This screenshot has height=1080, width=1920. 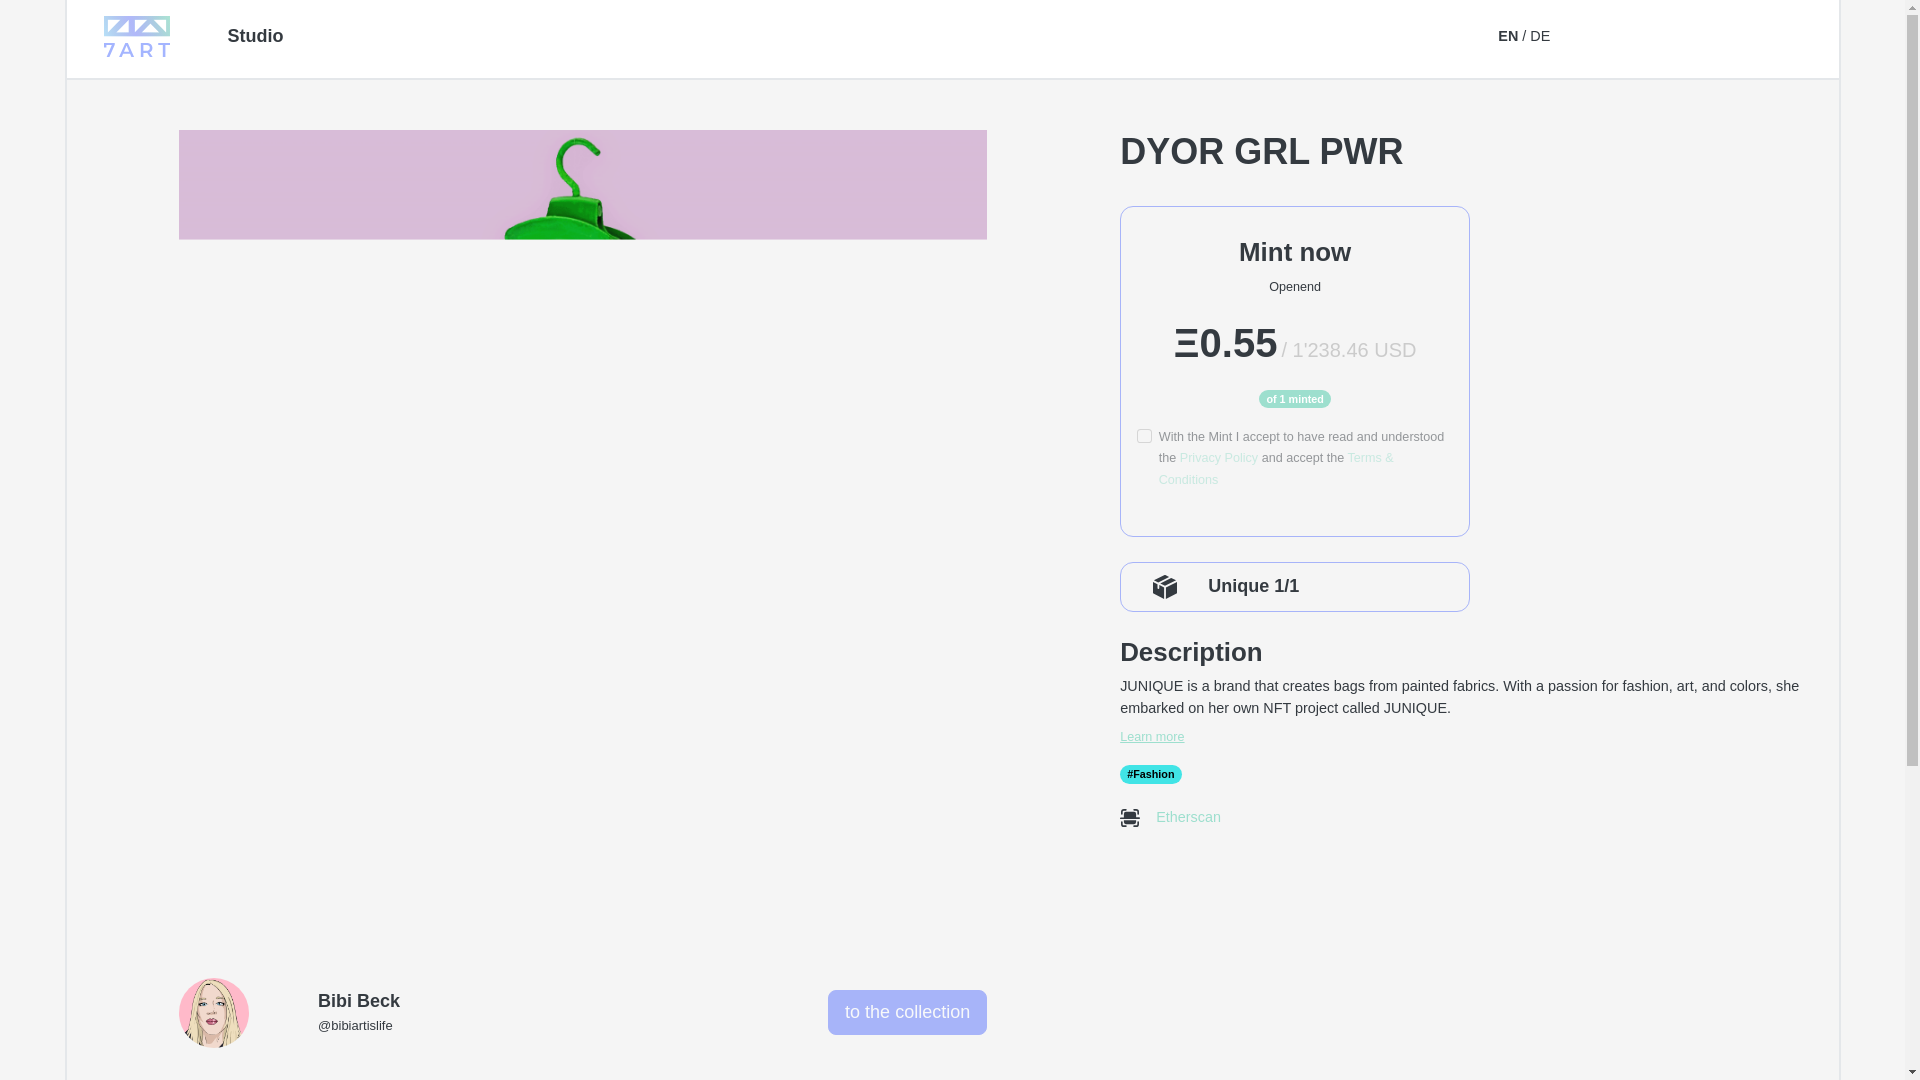 I want to click on EN, so click(x=1508, y=36).